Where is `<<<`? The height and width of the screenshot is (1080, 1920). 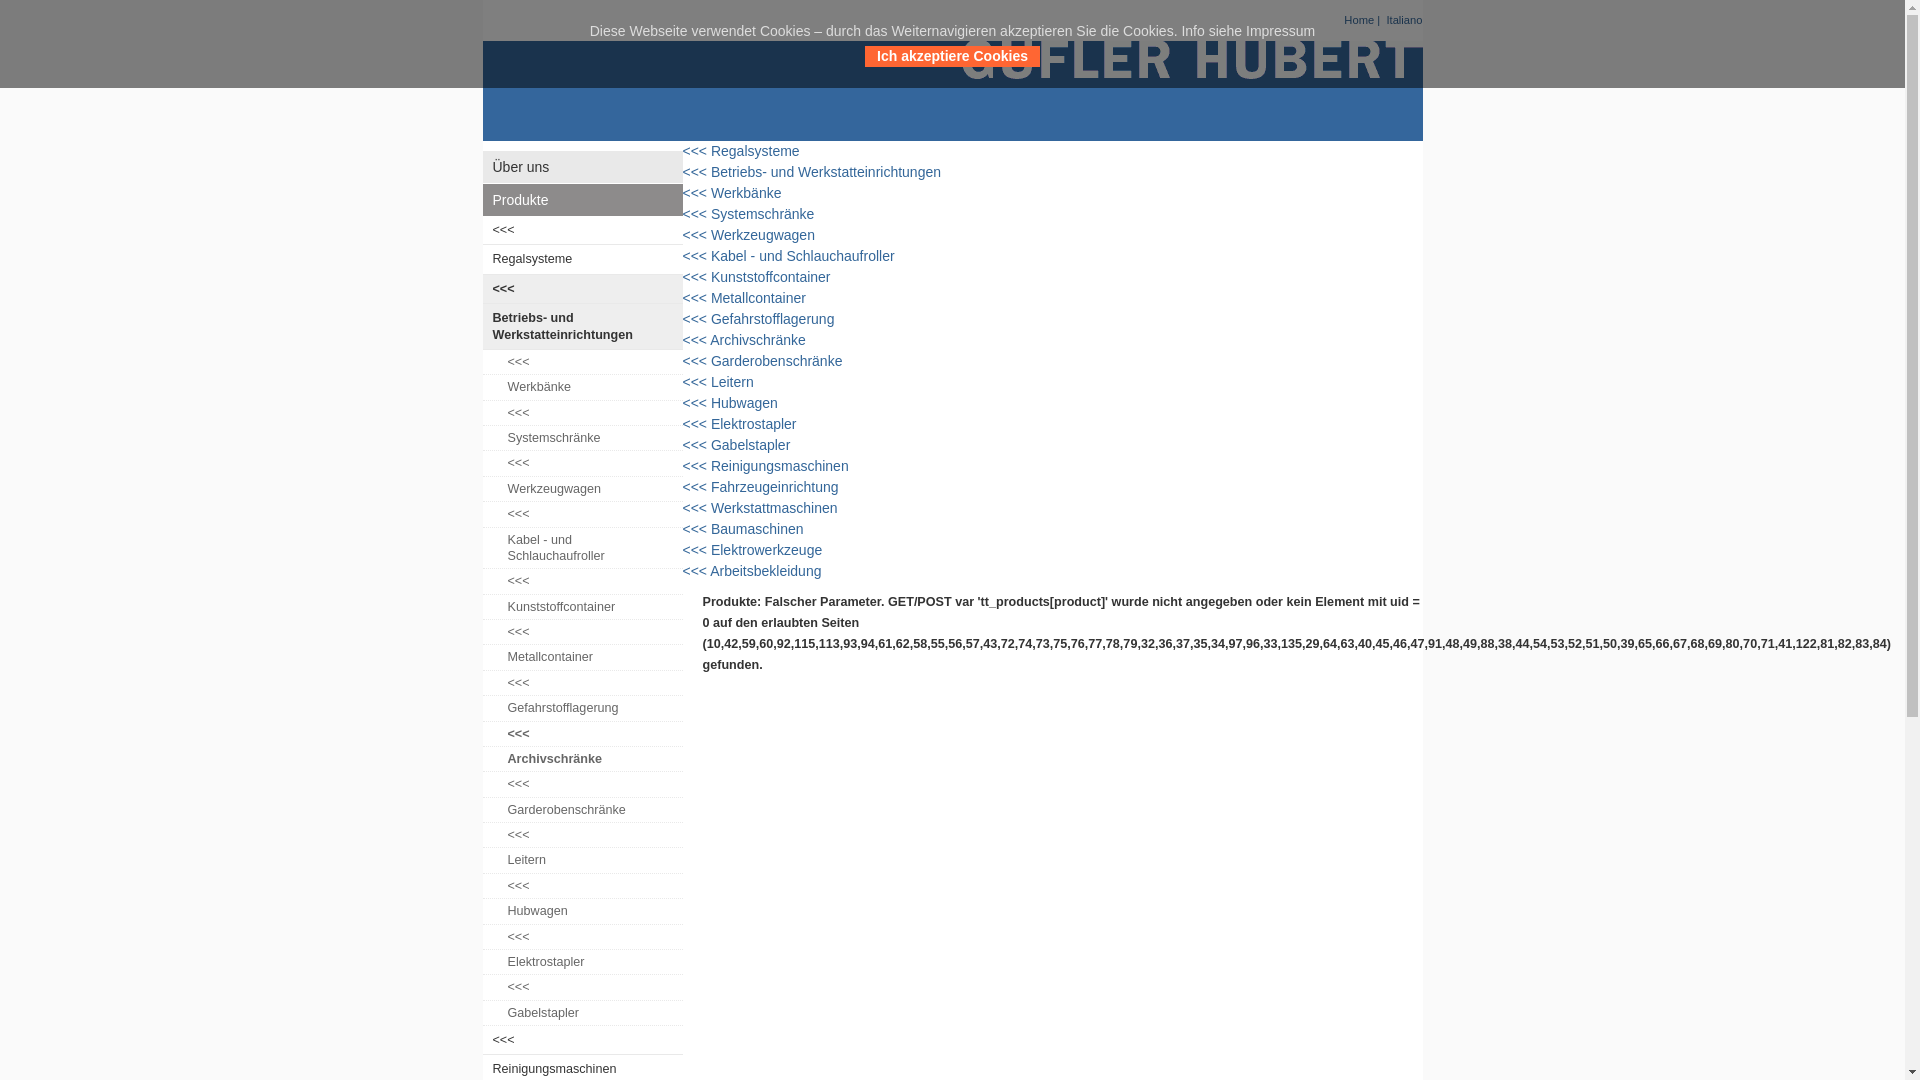
<<< is located at coordinates (582, 988).